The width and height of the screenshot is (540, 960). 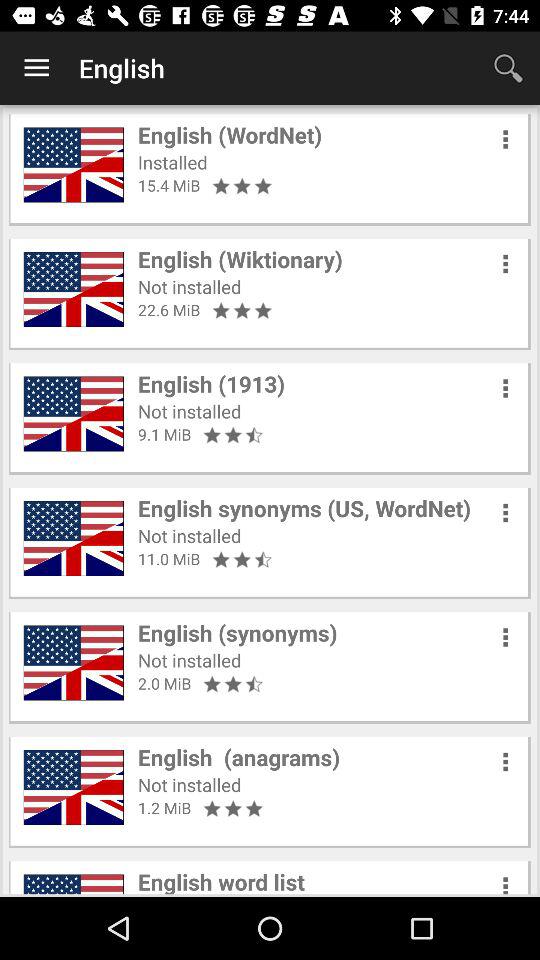 I want to click on open the icon next to english app, so click(x=508, y=68).